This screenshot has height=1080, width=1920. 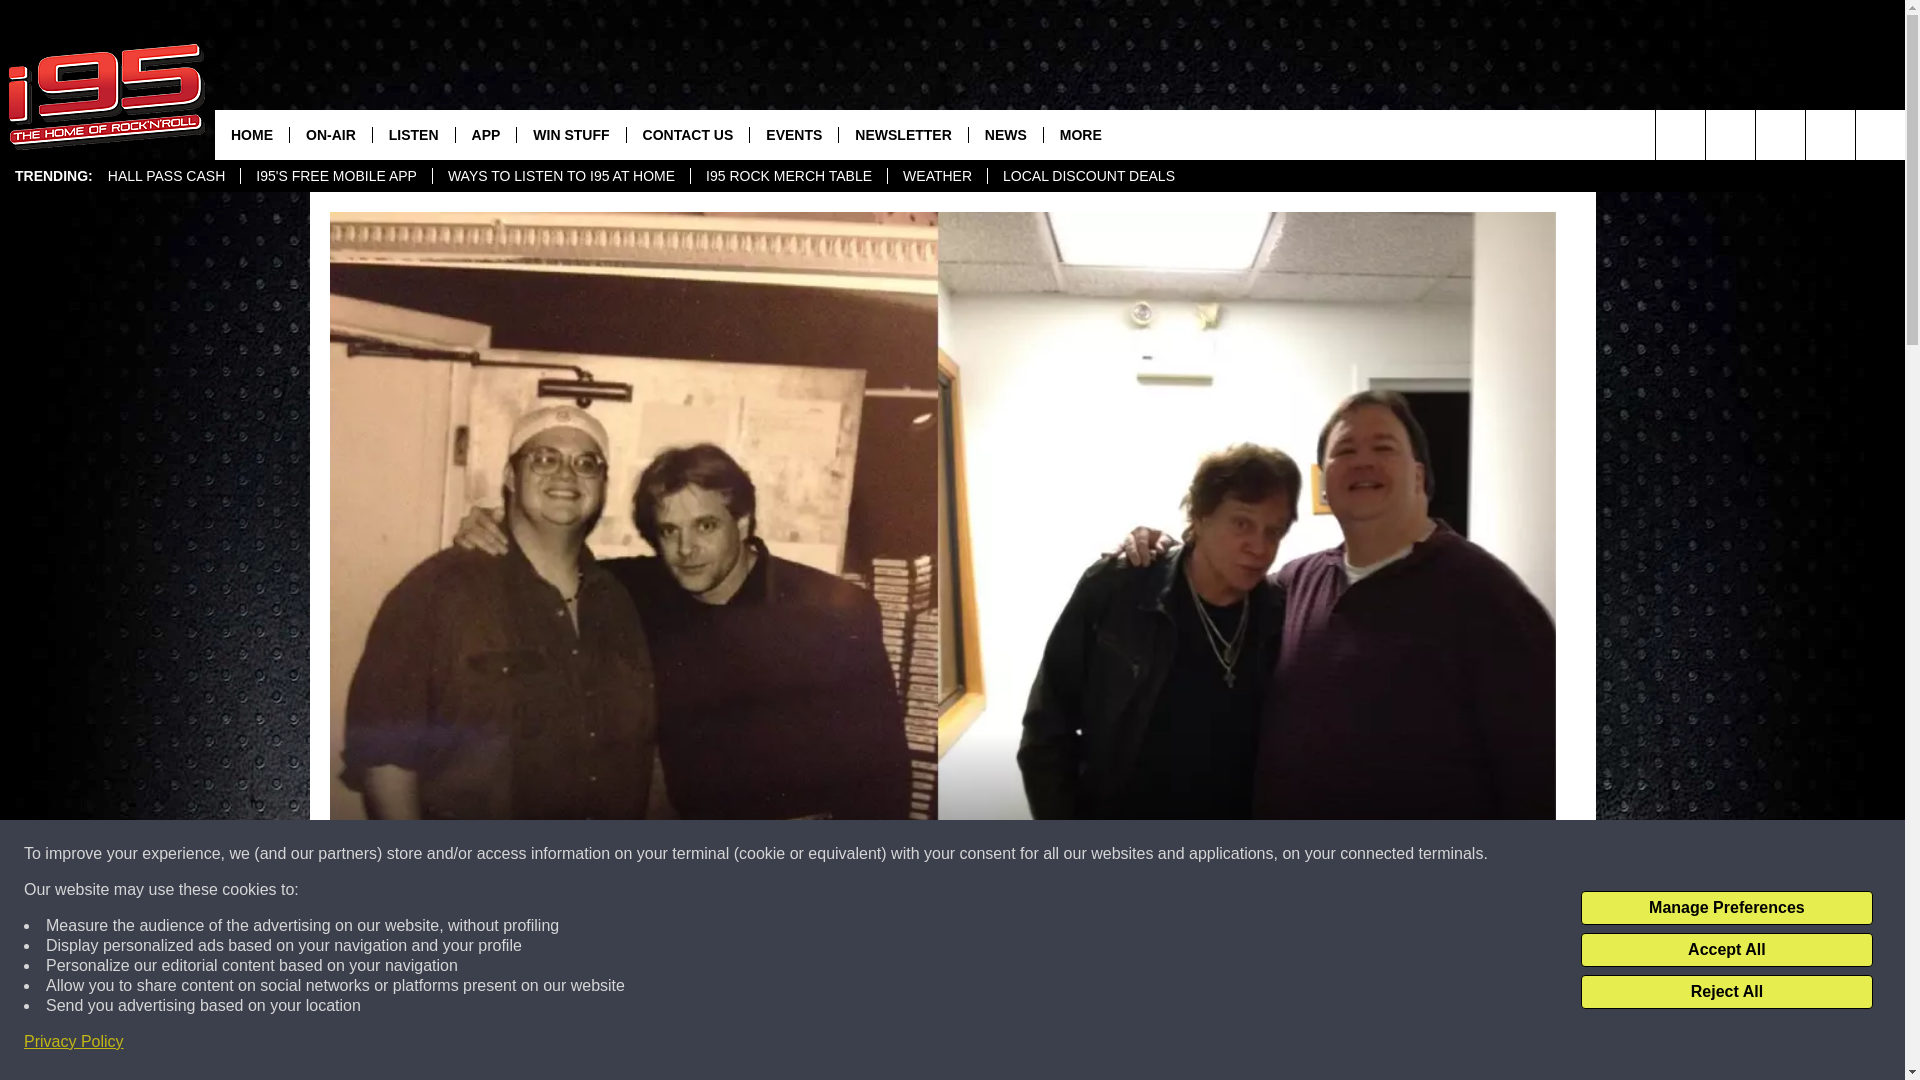 I want to click on HOME, so click(x=252, y=134).